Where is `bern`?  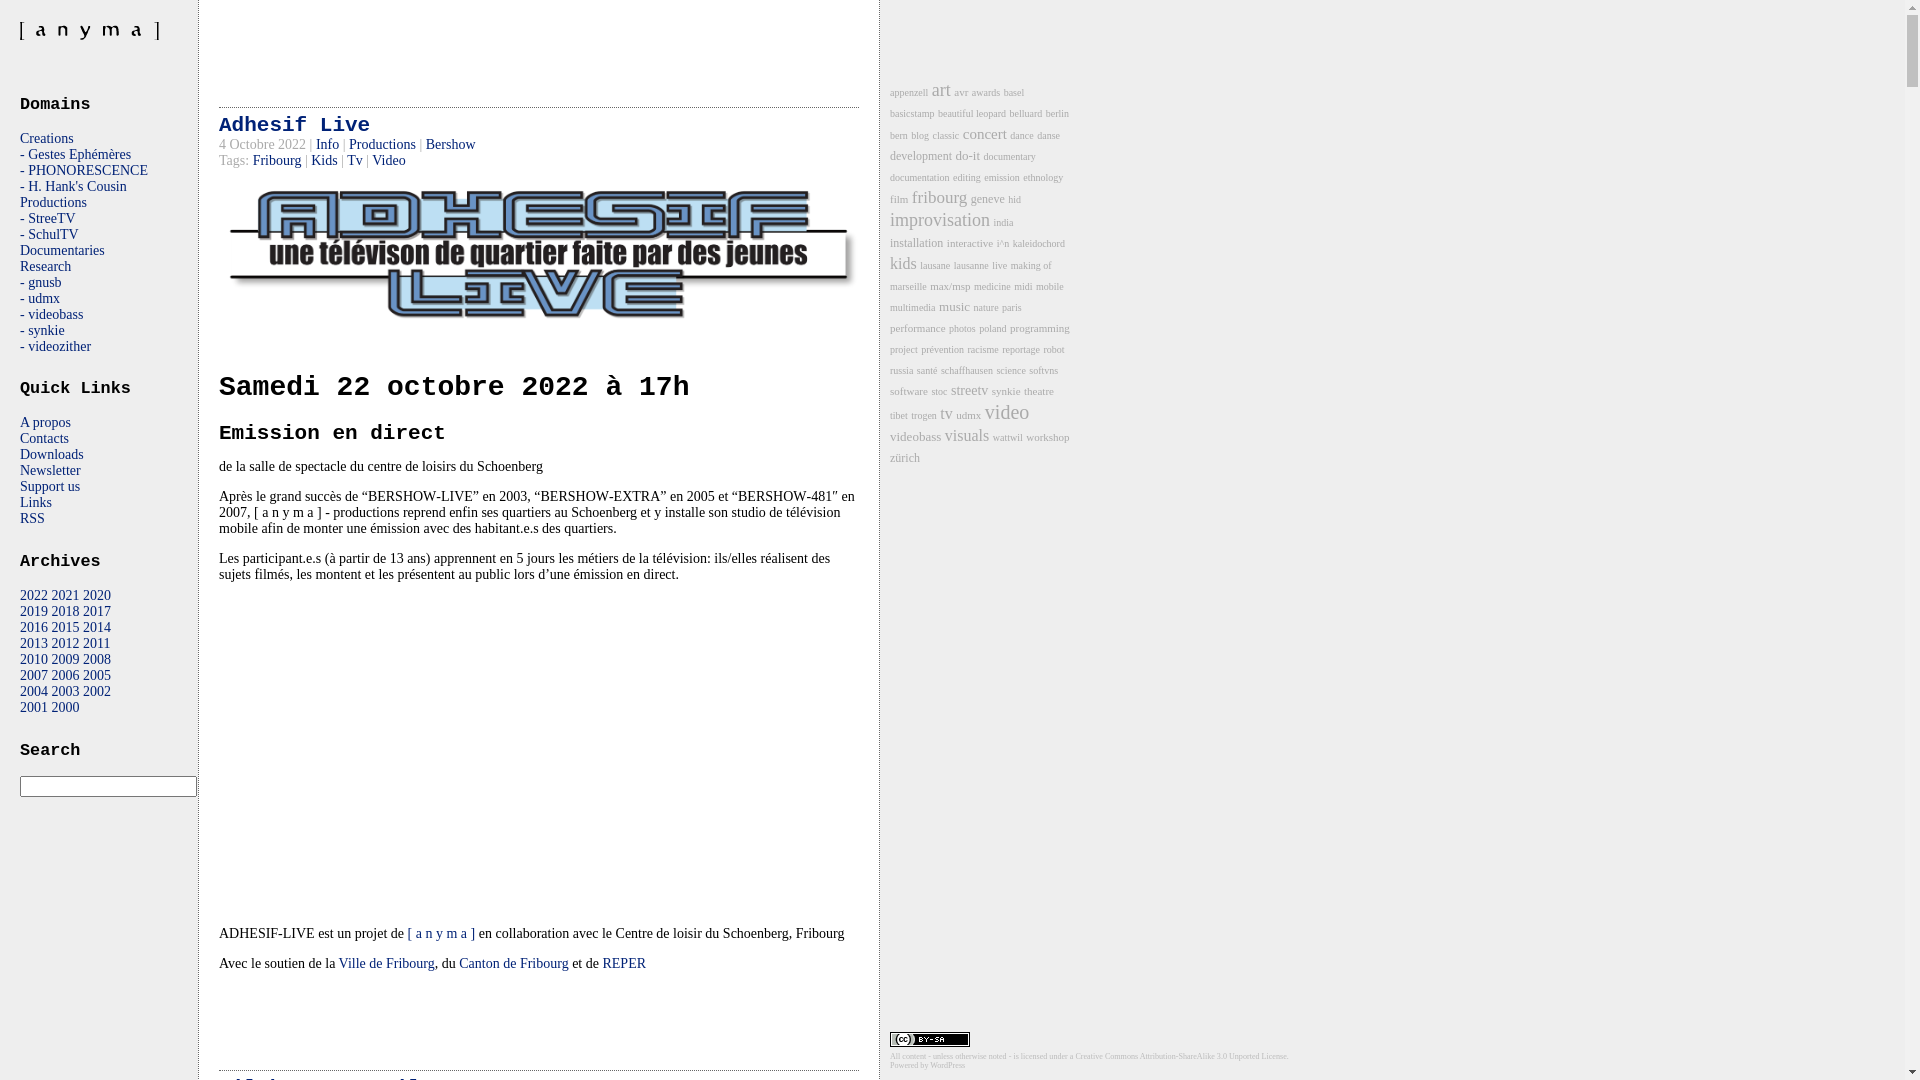
bern is located at coordinates (899, 136).